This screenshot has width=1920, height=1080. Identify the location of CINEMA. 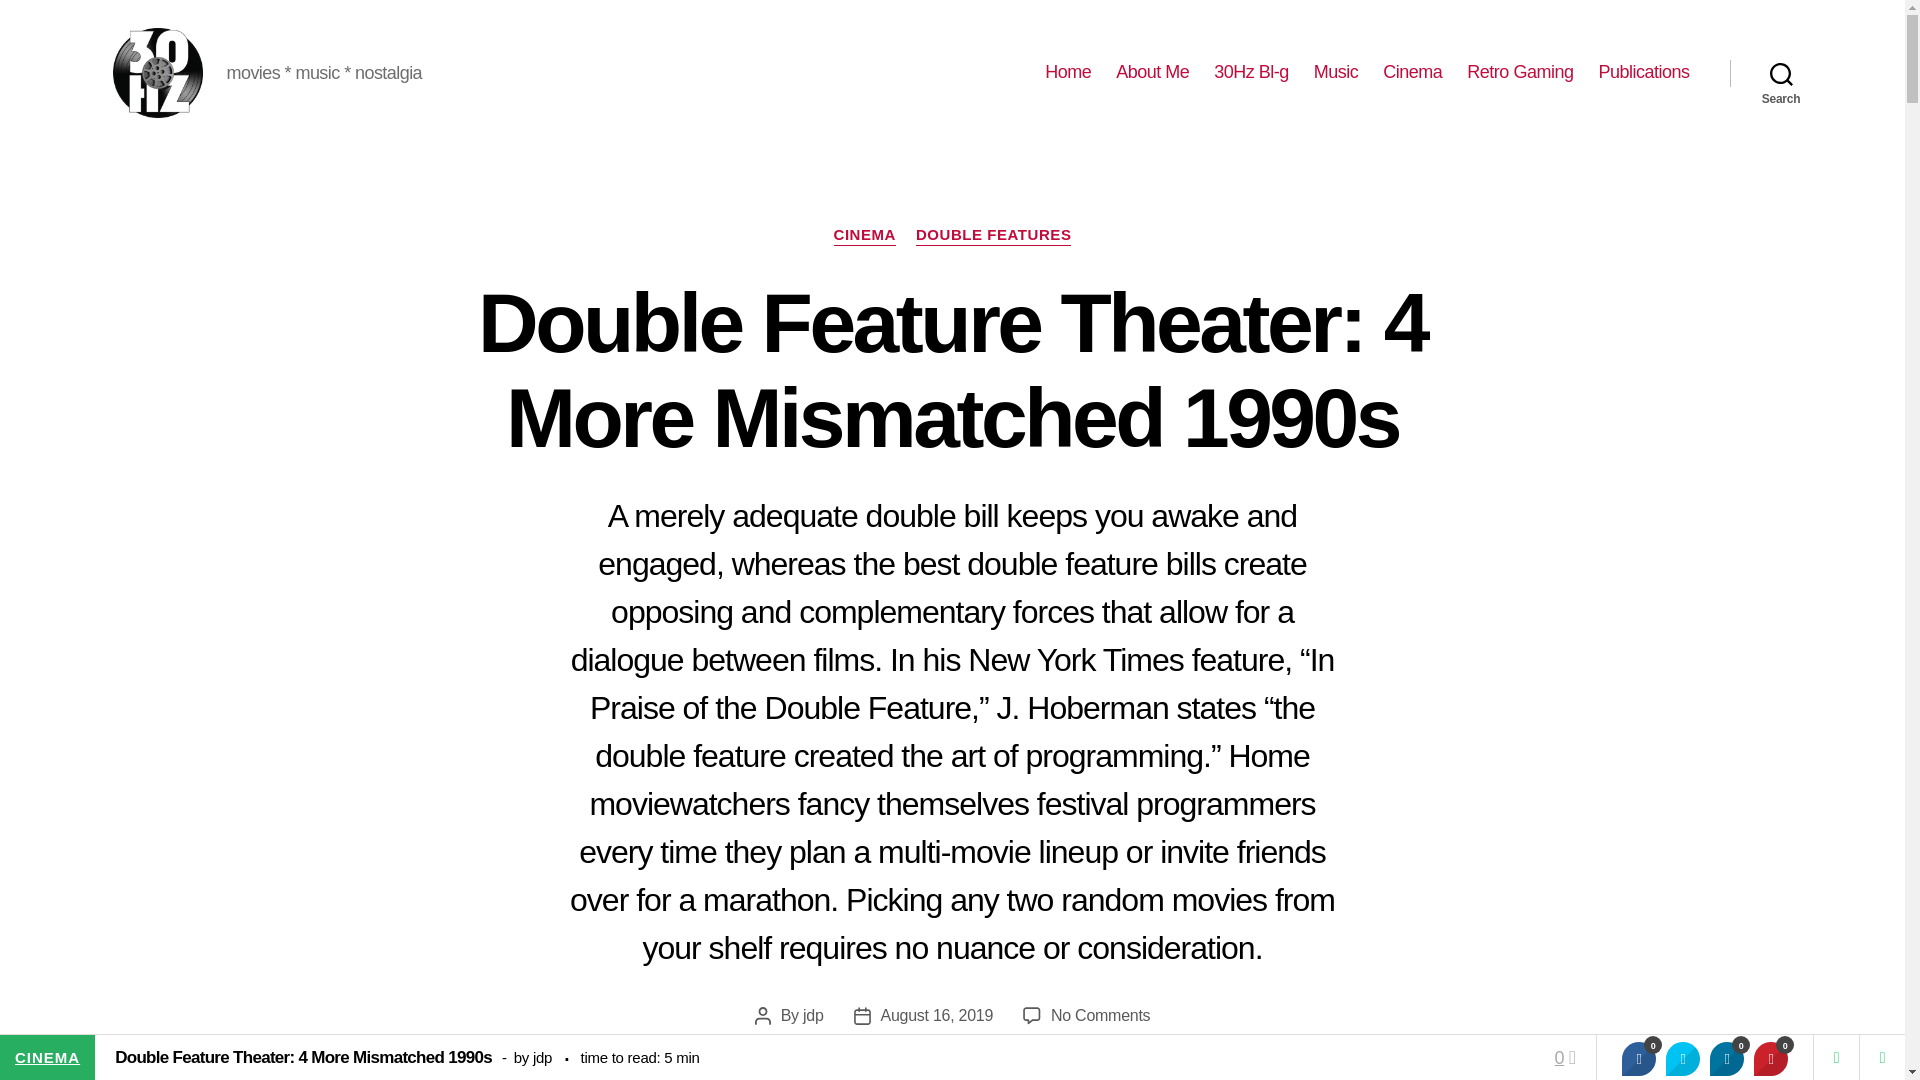
(864, 236).